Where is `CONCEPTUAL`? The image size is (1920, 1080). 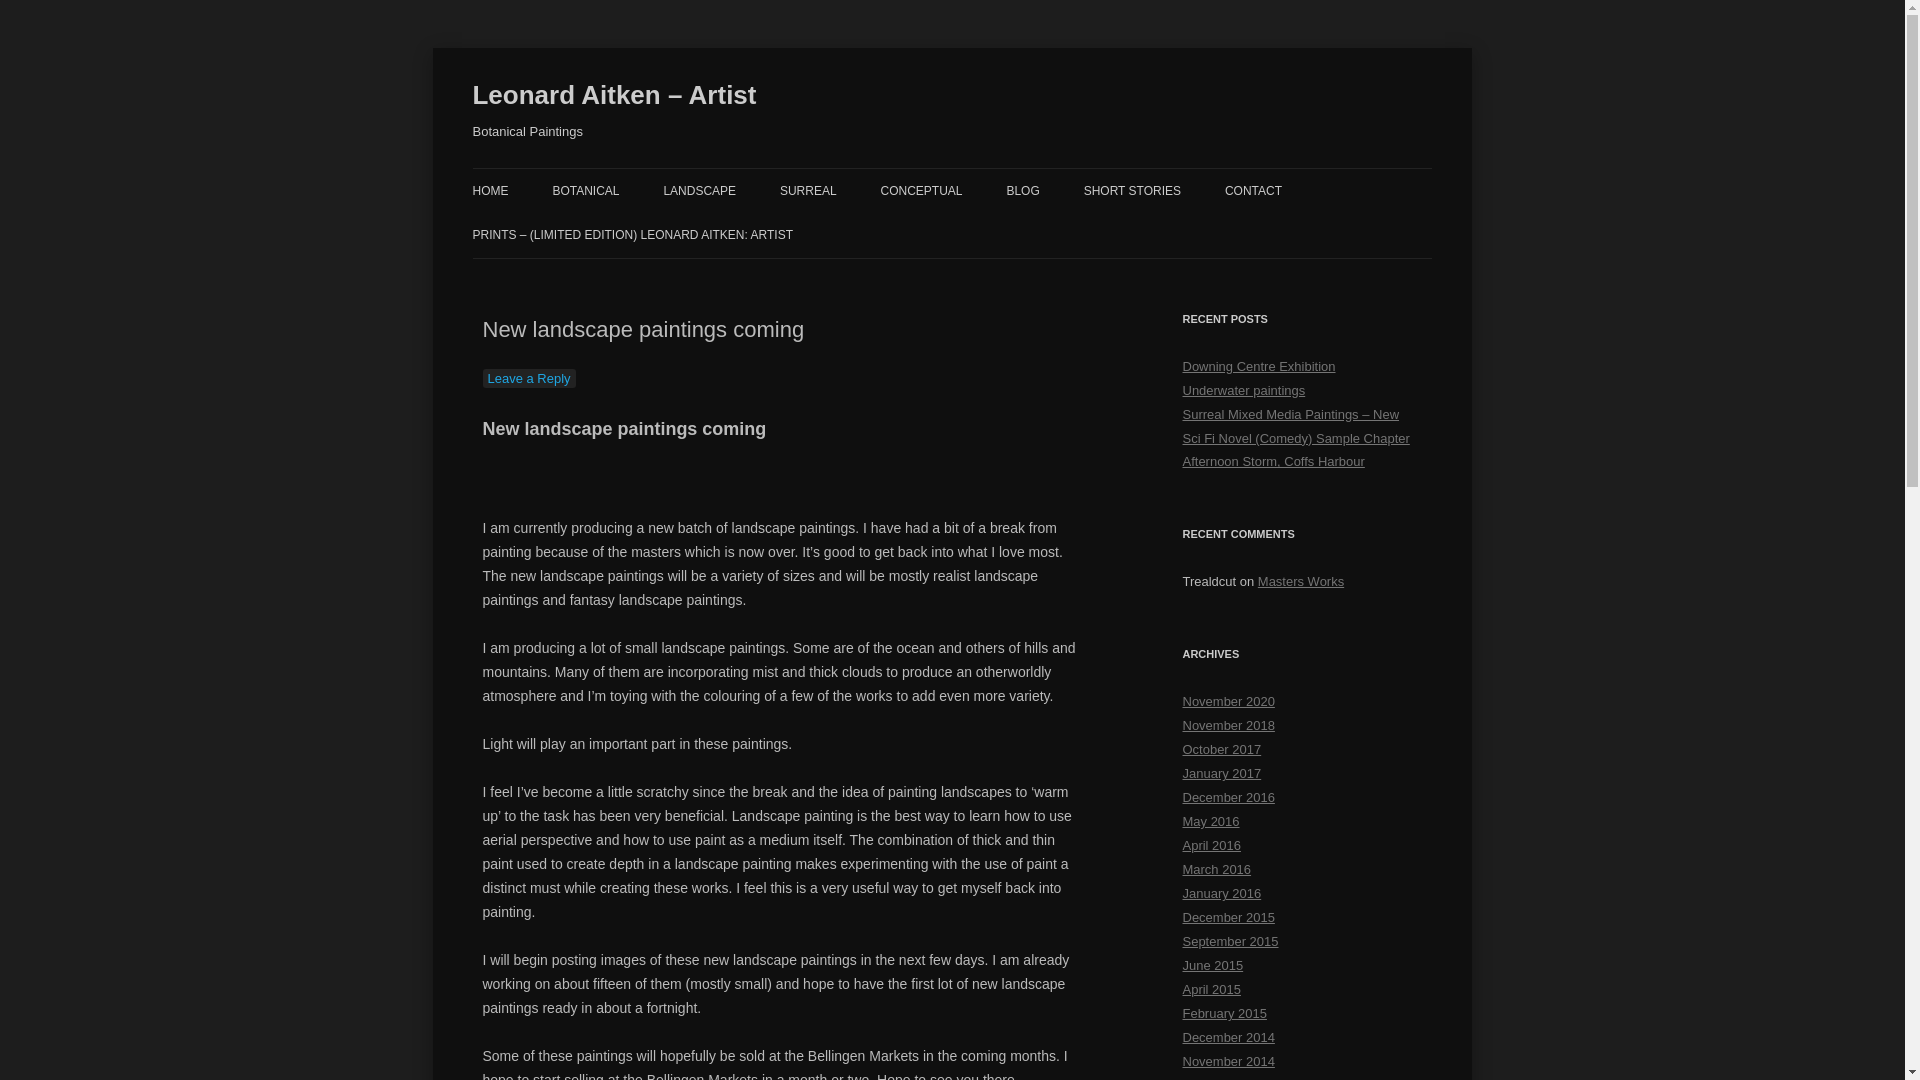
CONCEPTUAL is located at coordinates (922, 190).